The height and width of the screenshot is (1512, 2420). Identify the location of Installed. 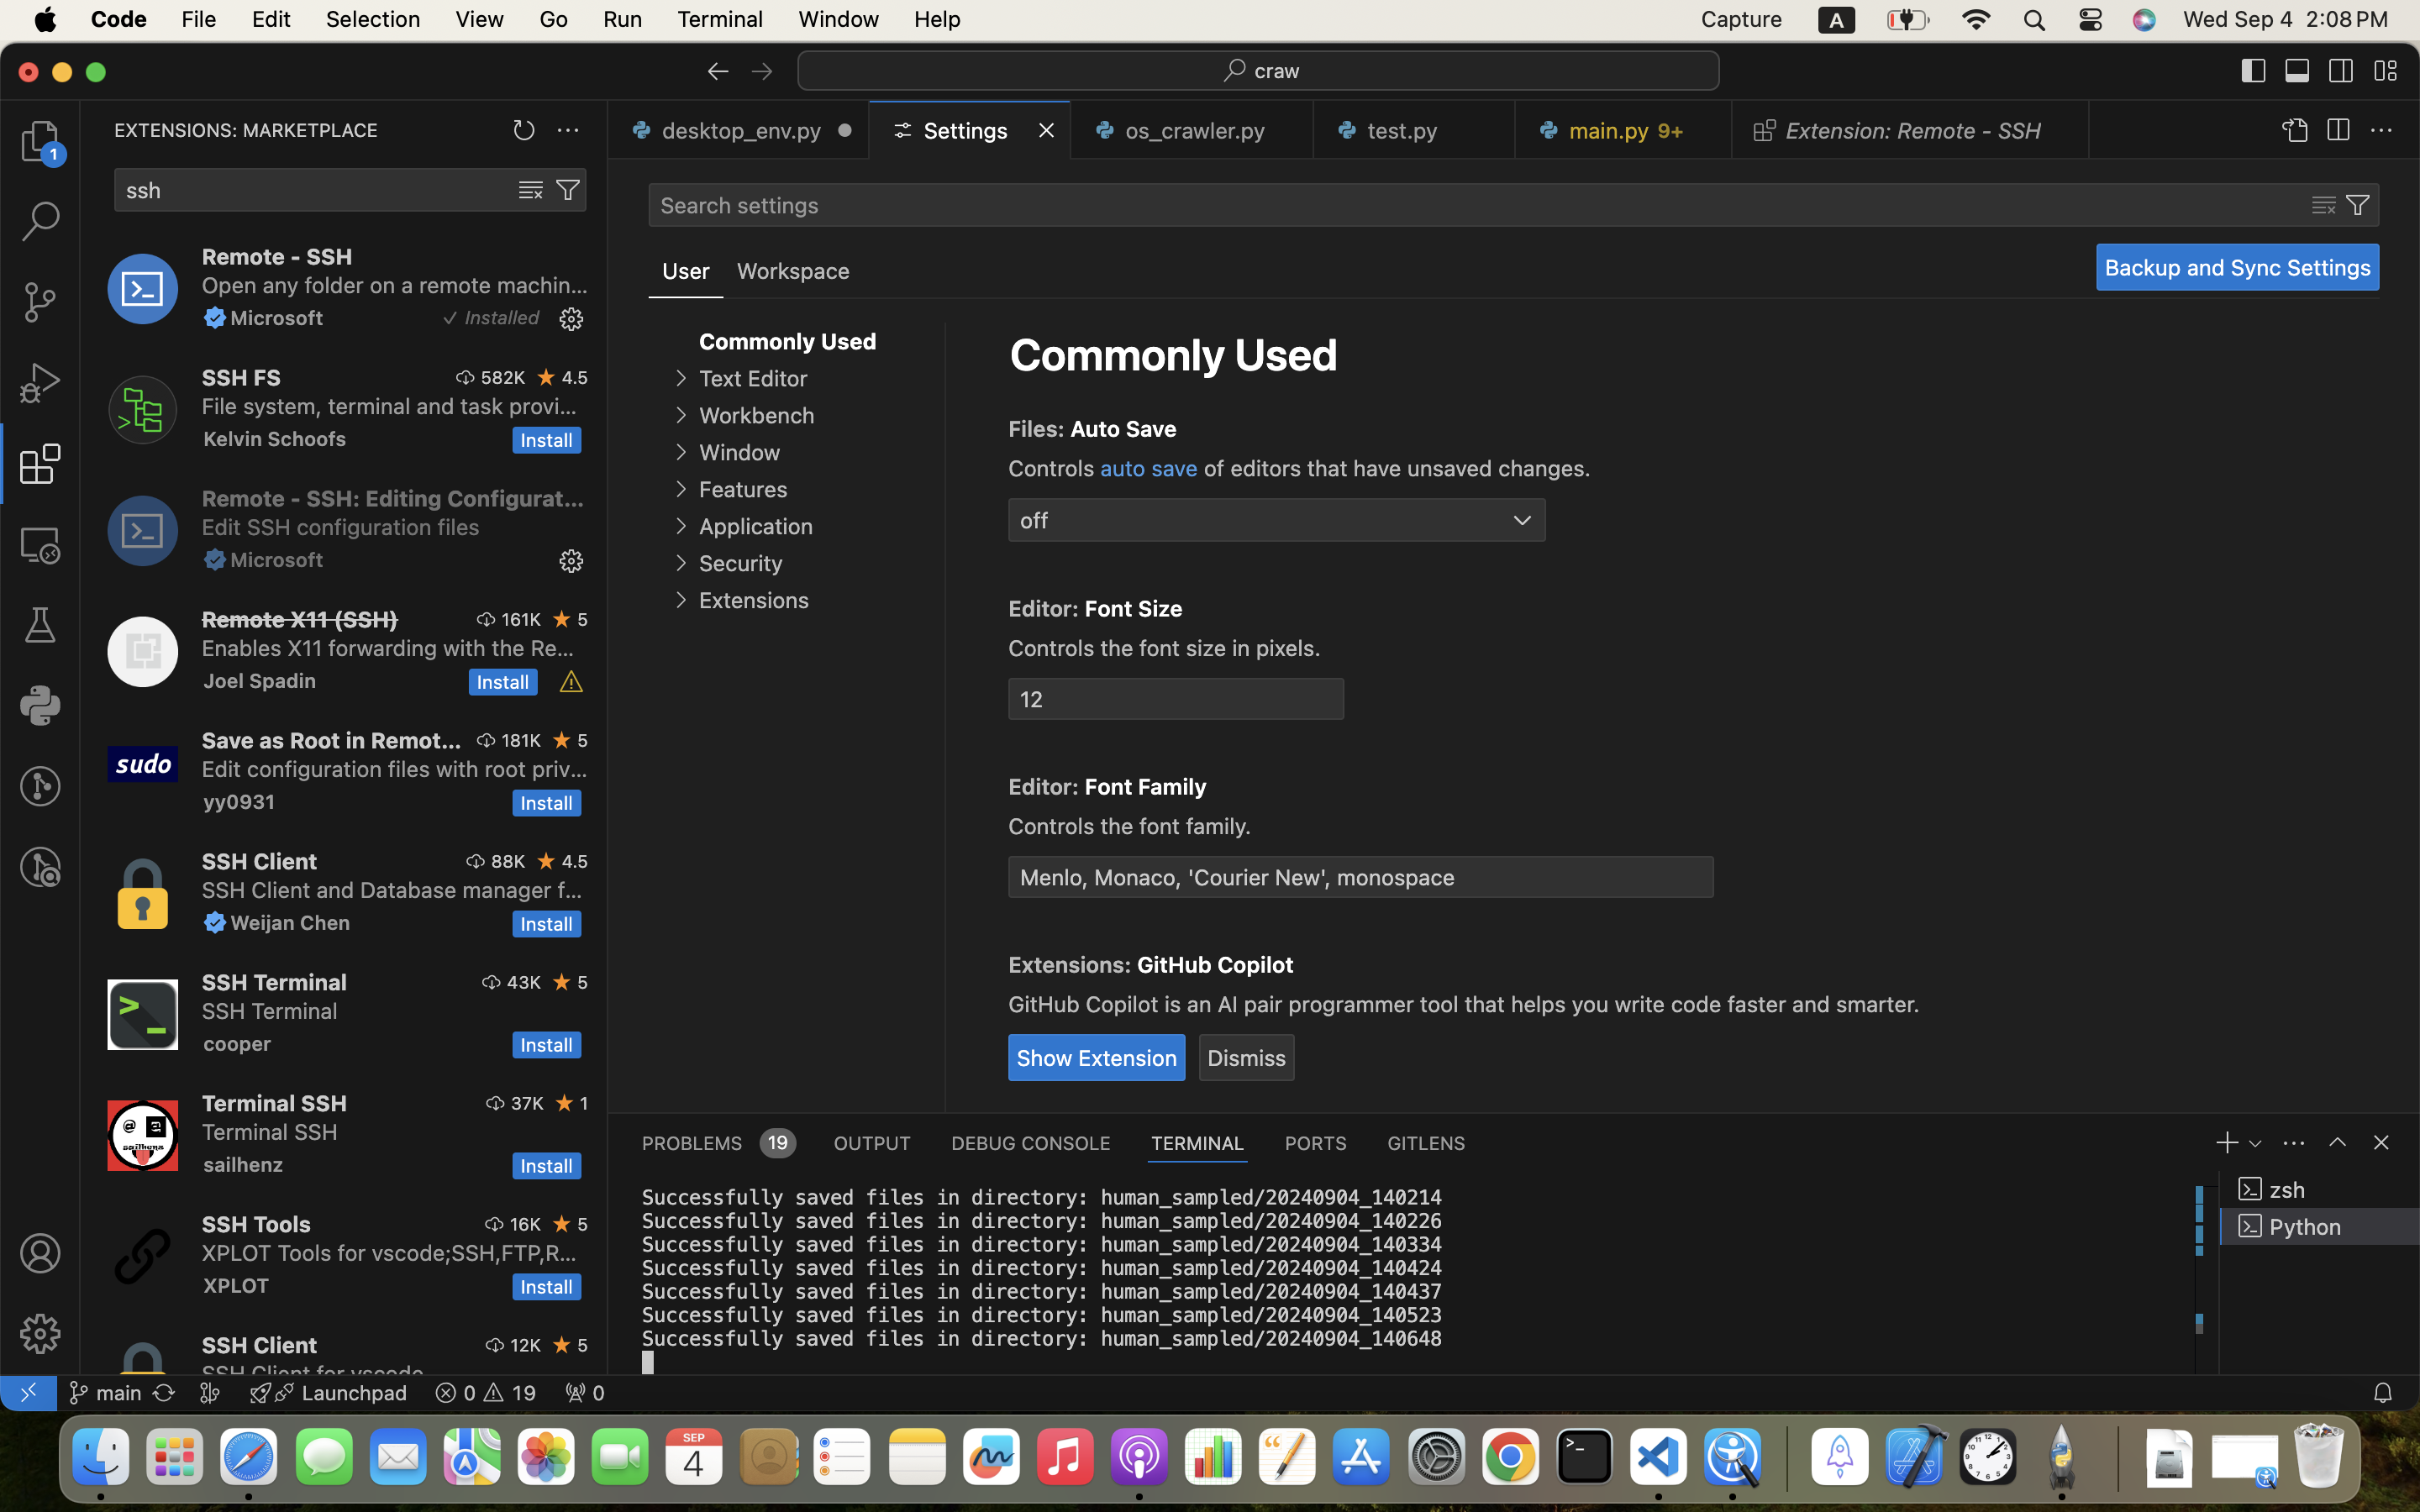
(502, 318).